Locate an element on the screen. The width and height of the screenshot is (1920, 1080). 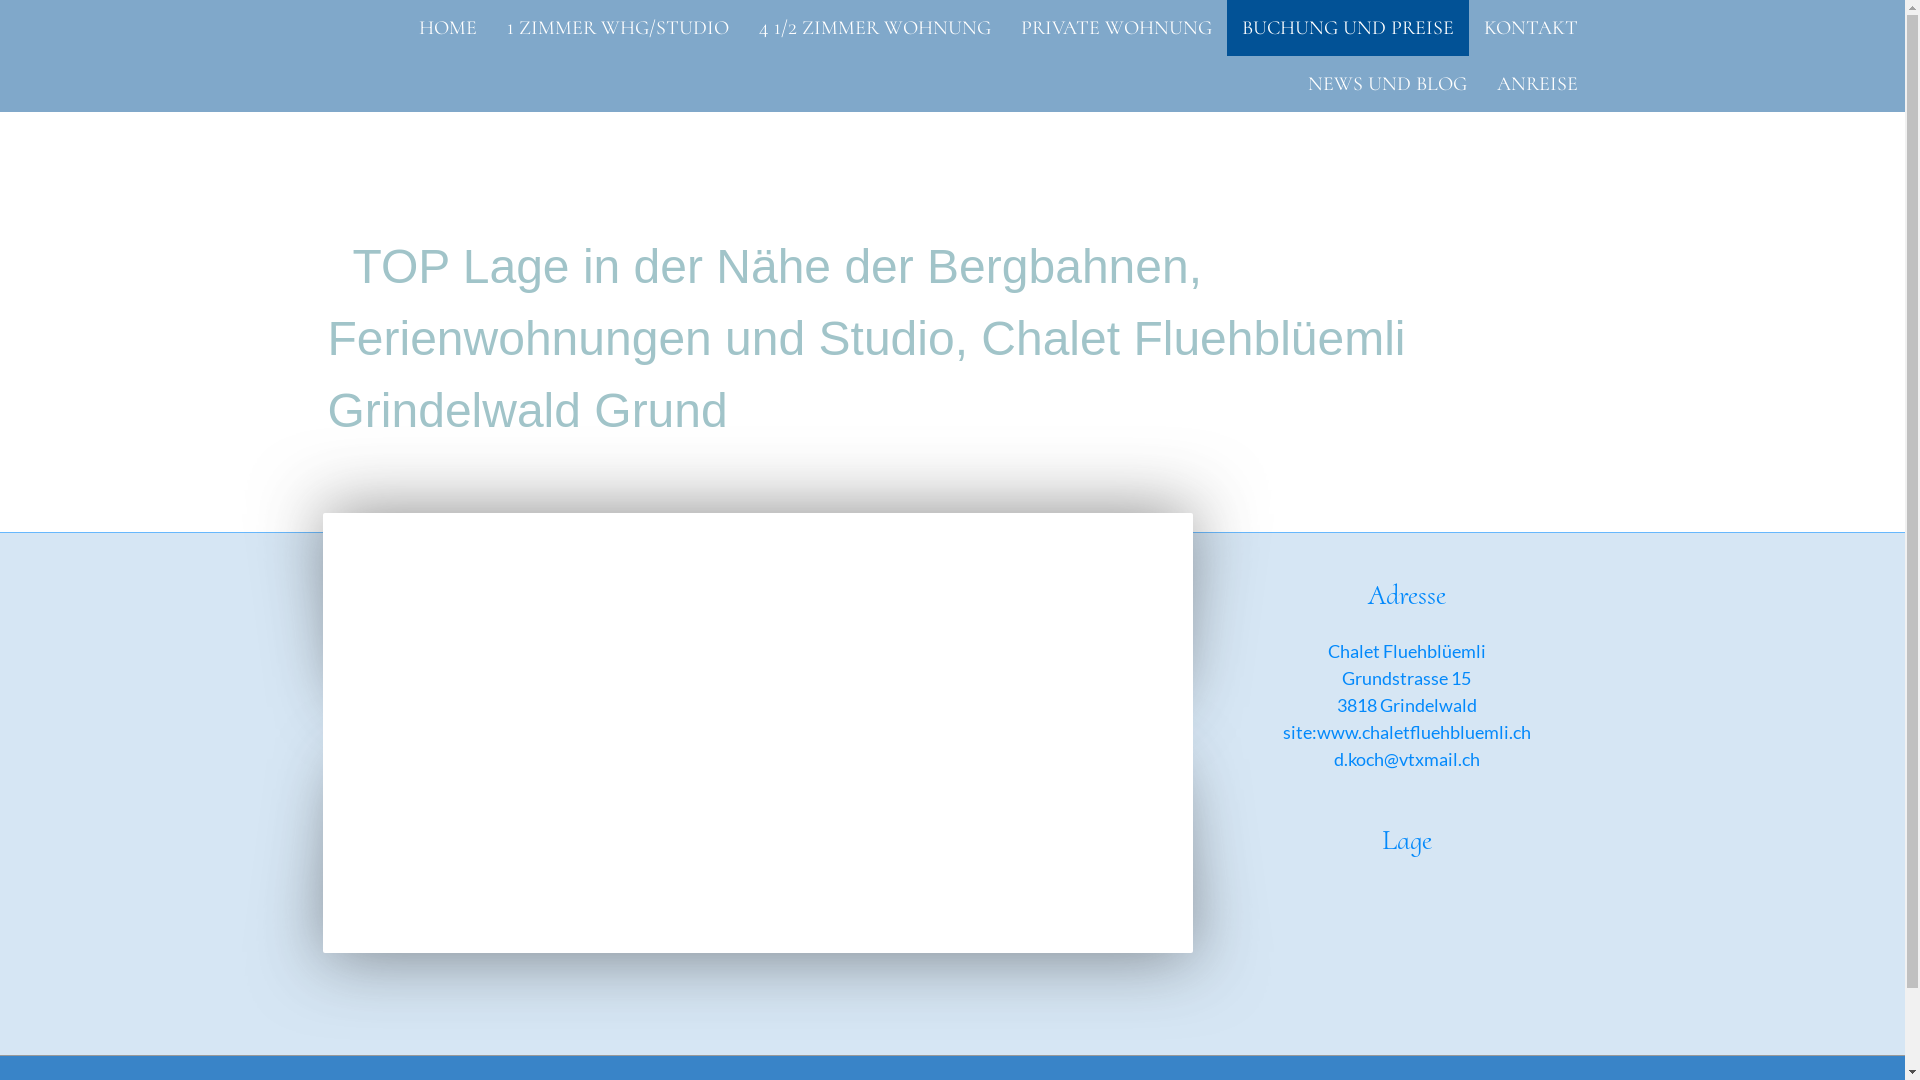
NEWS UND BLOG is located at coordinates (1386, 84).